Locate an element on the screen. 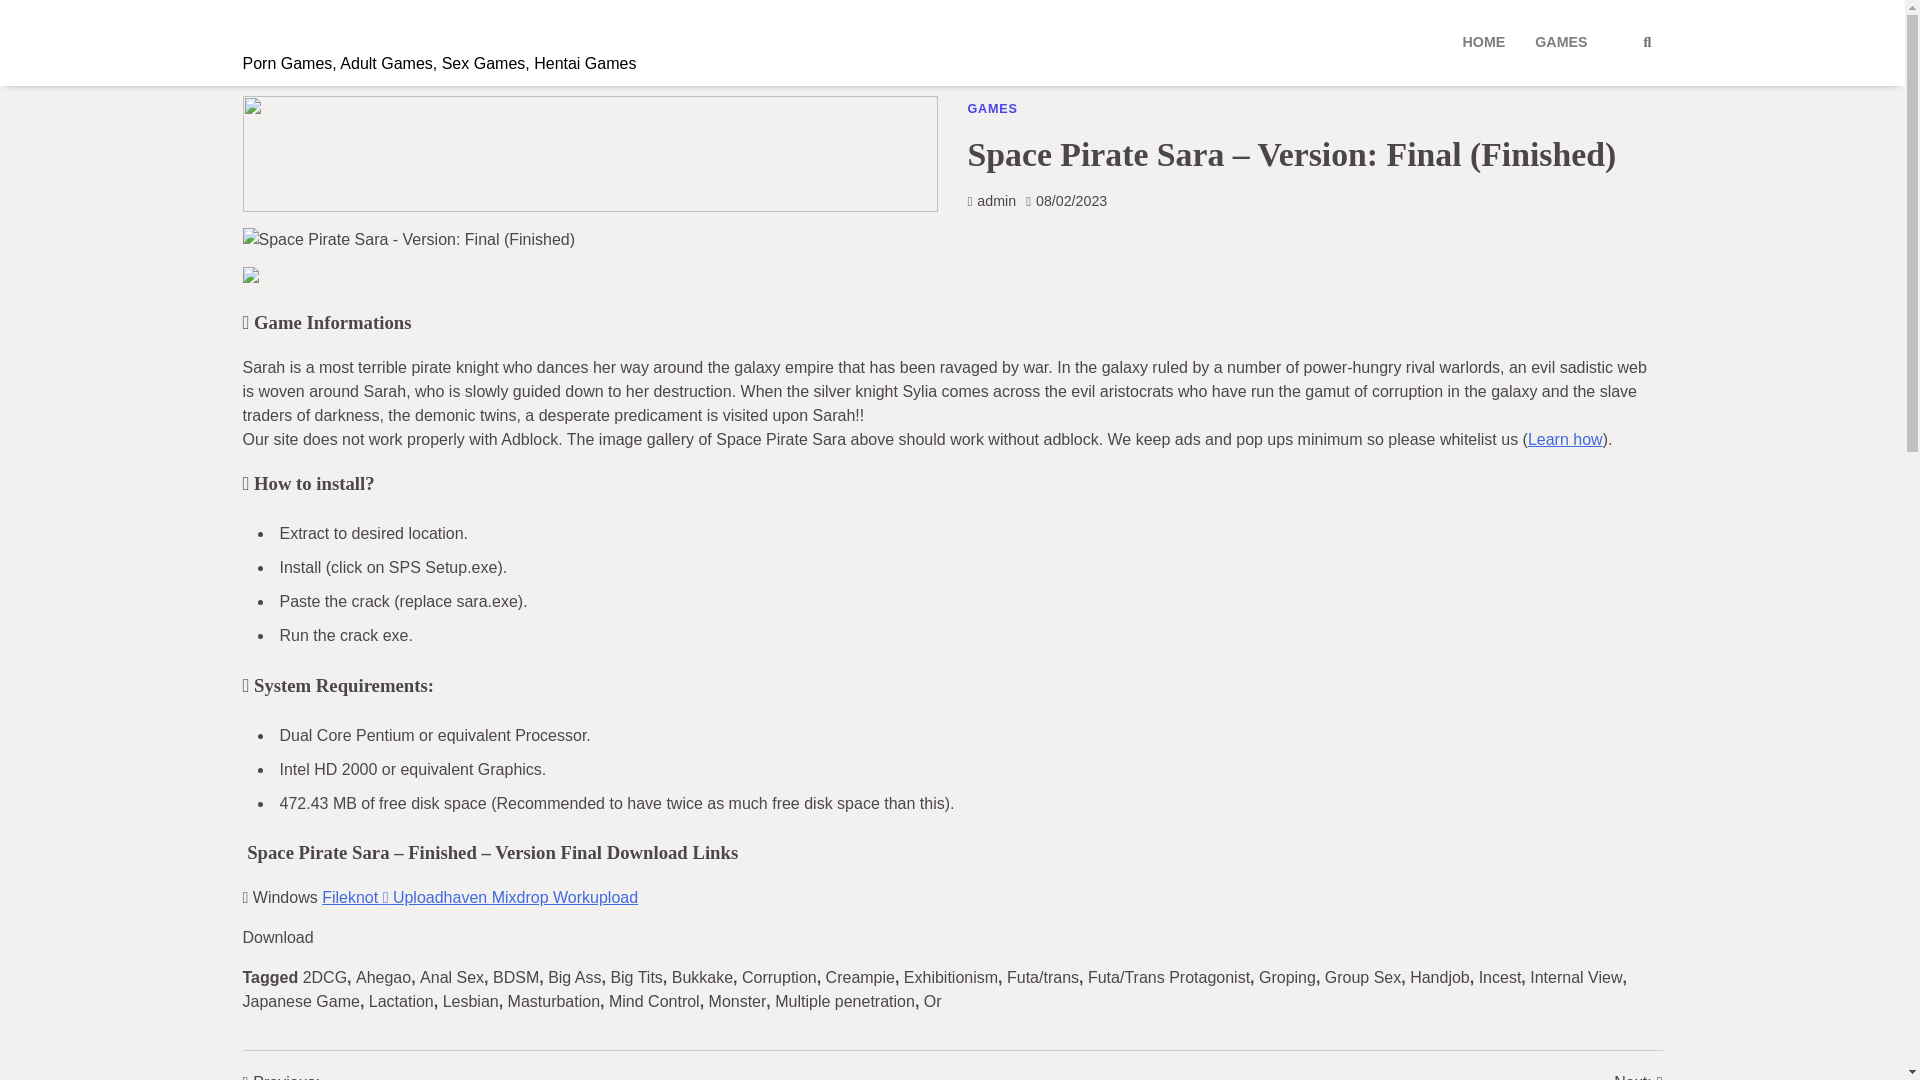 This screenshot has height=1080, width=1920. Fileknot is located at coordinates (354, 897).